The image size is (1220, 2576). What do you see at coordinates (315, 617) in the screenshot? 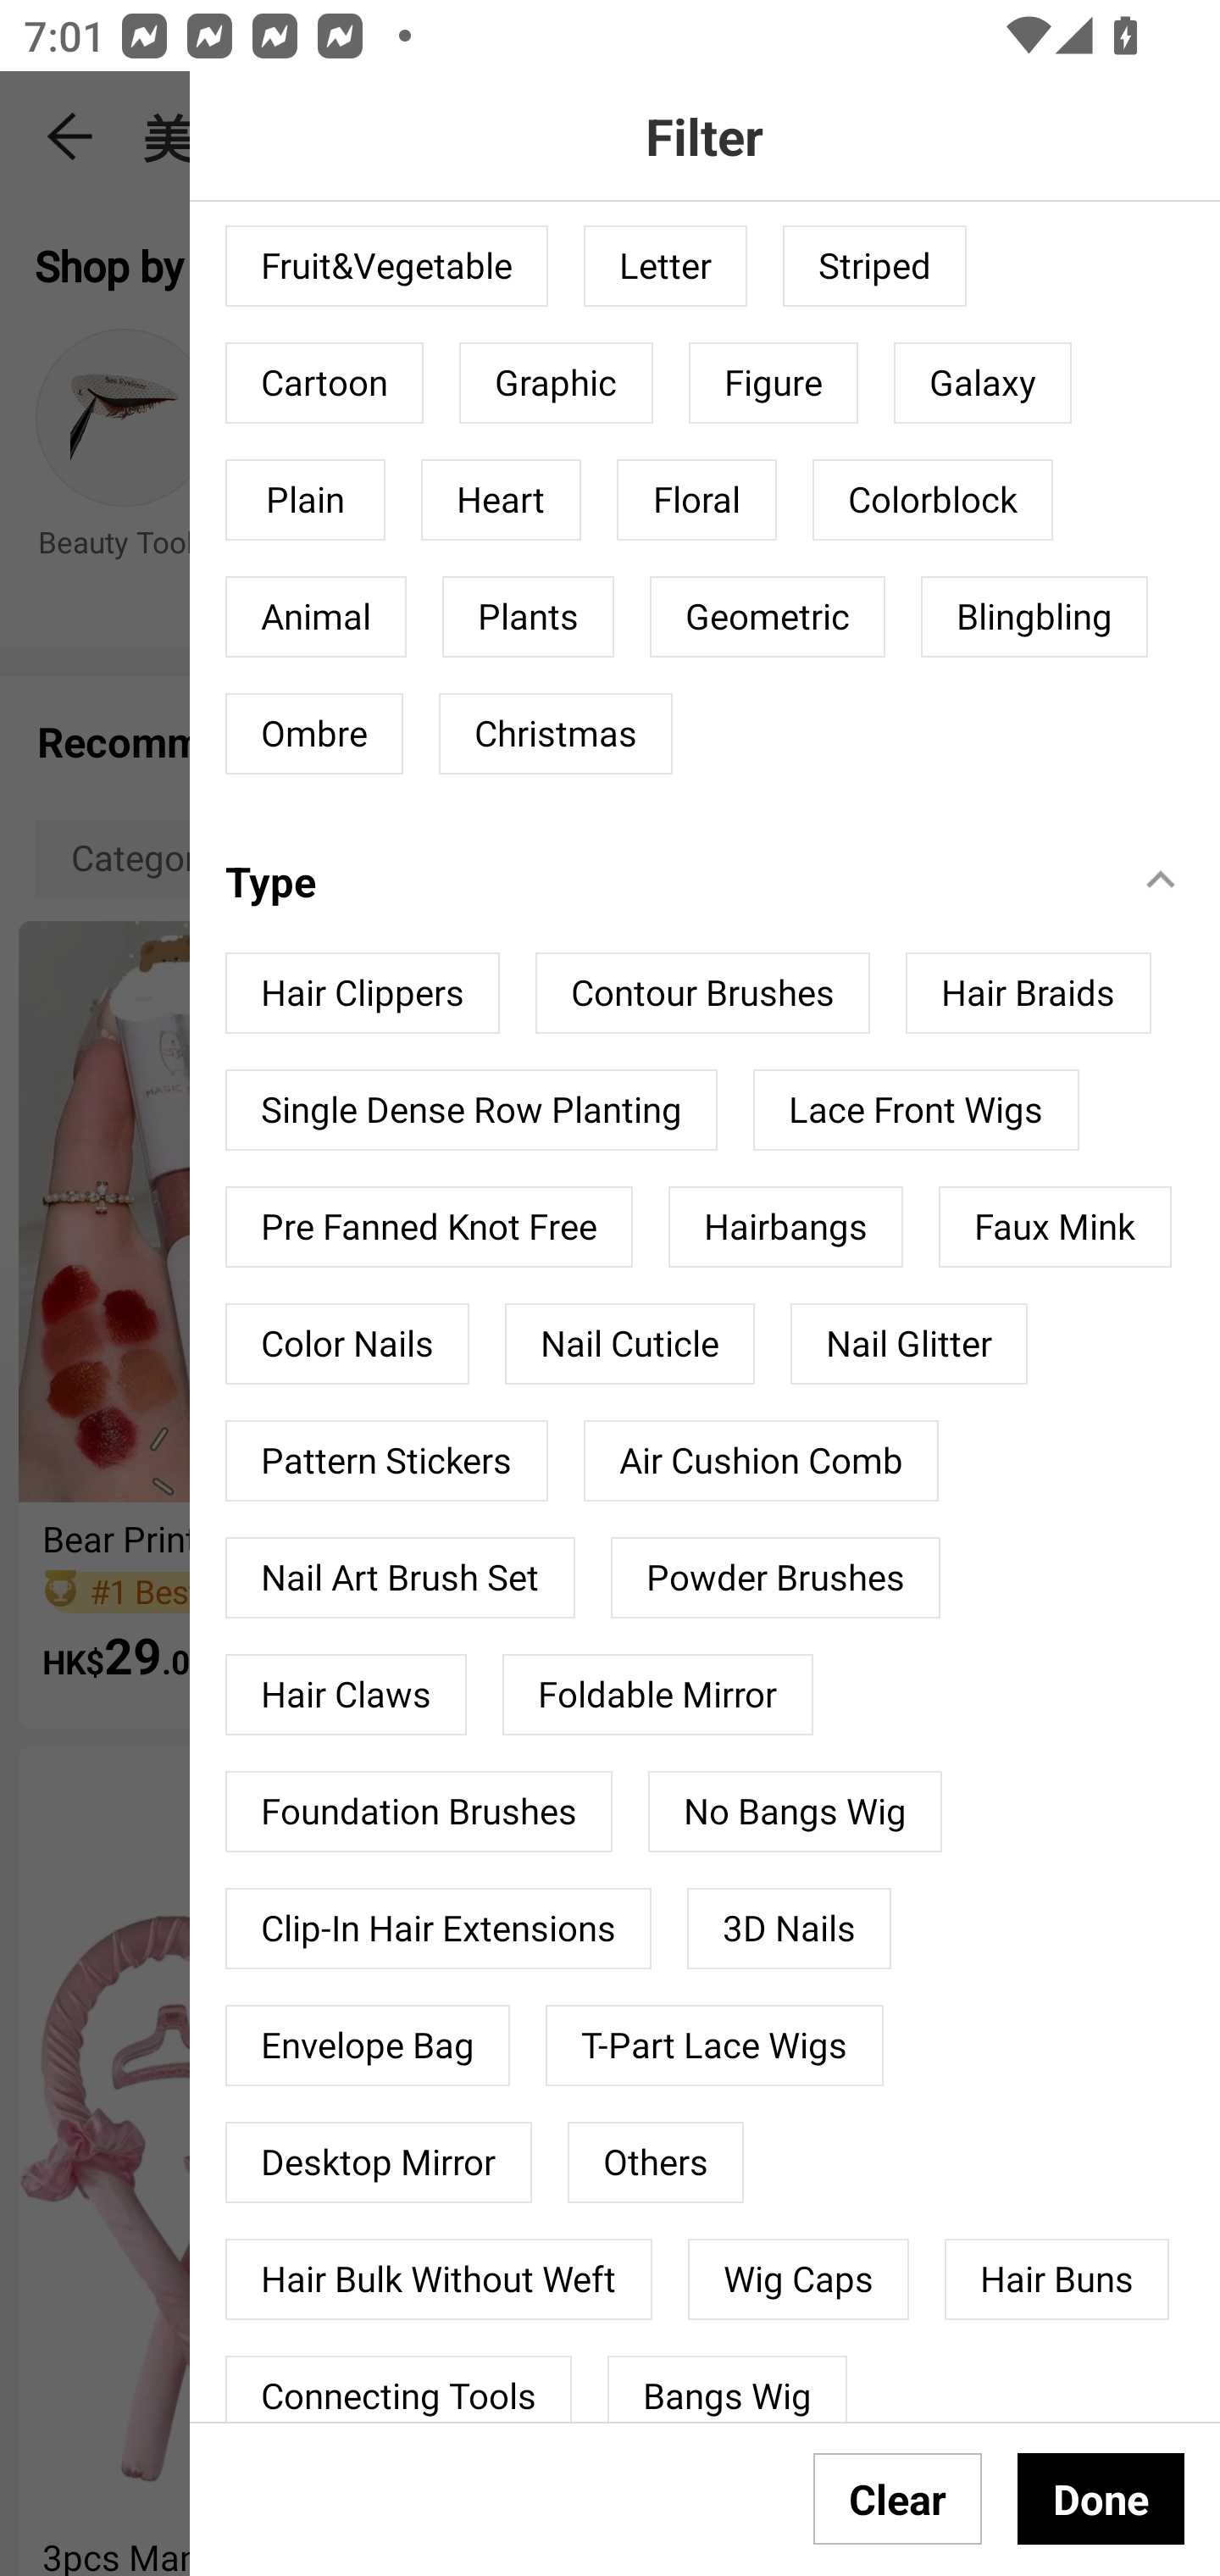
I see `Animal` at bounding box center [315, 617].